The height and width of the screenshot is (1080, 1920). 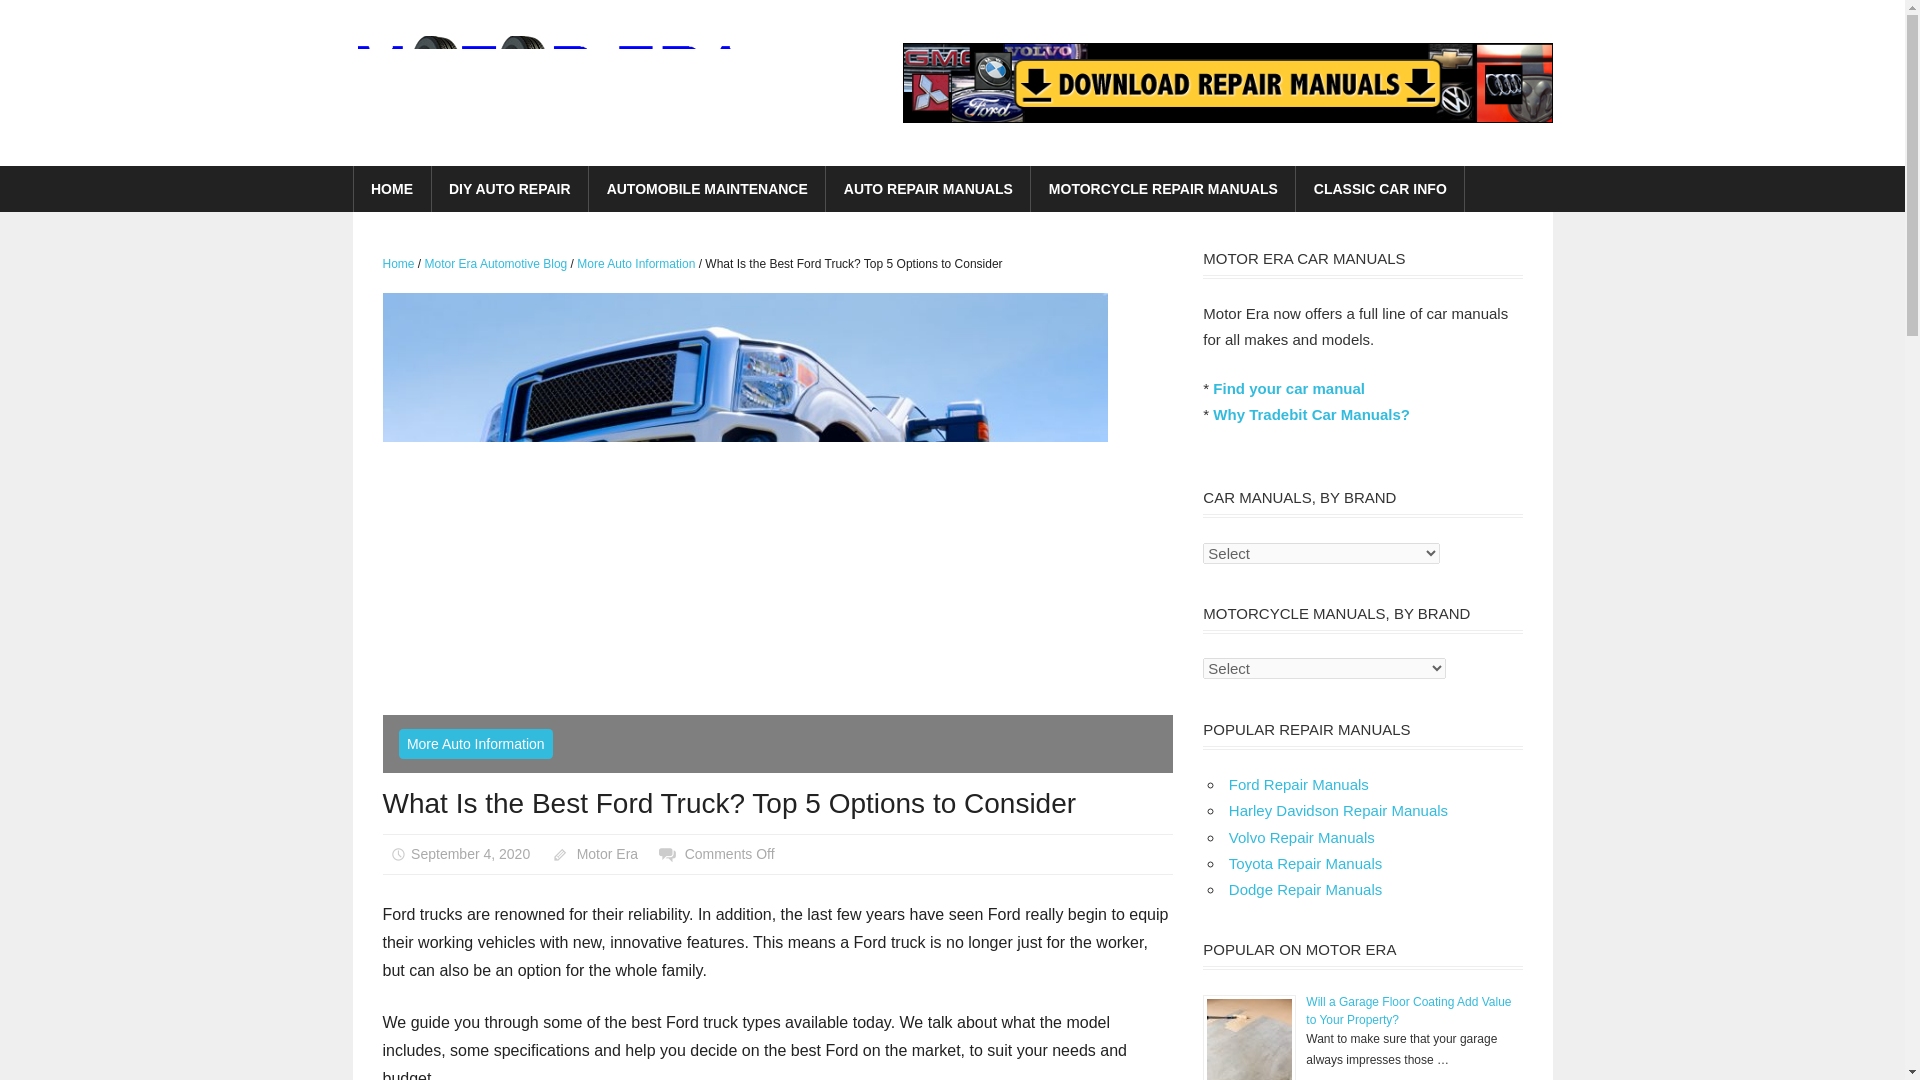 What do you see at coordinates (707, 188) in the screenshot?
I see `AUTOMOBILE MAINTENANCE` at bounding box center [707, 188].